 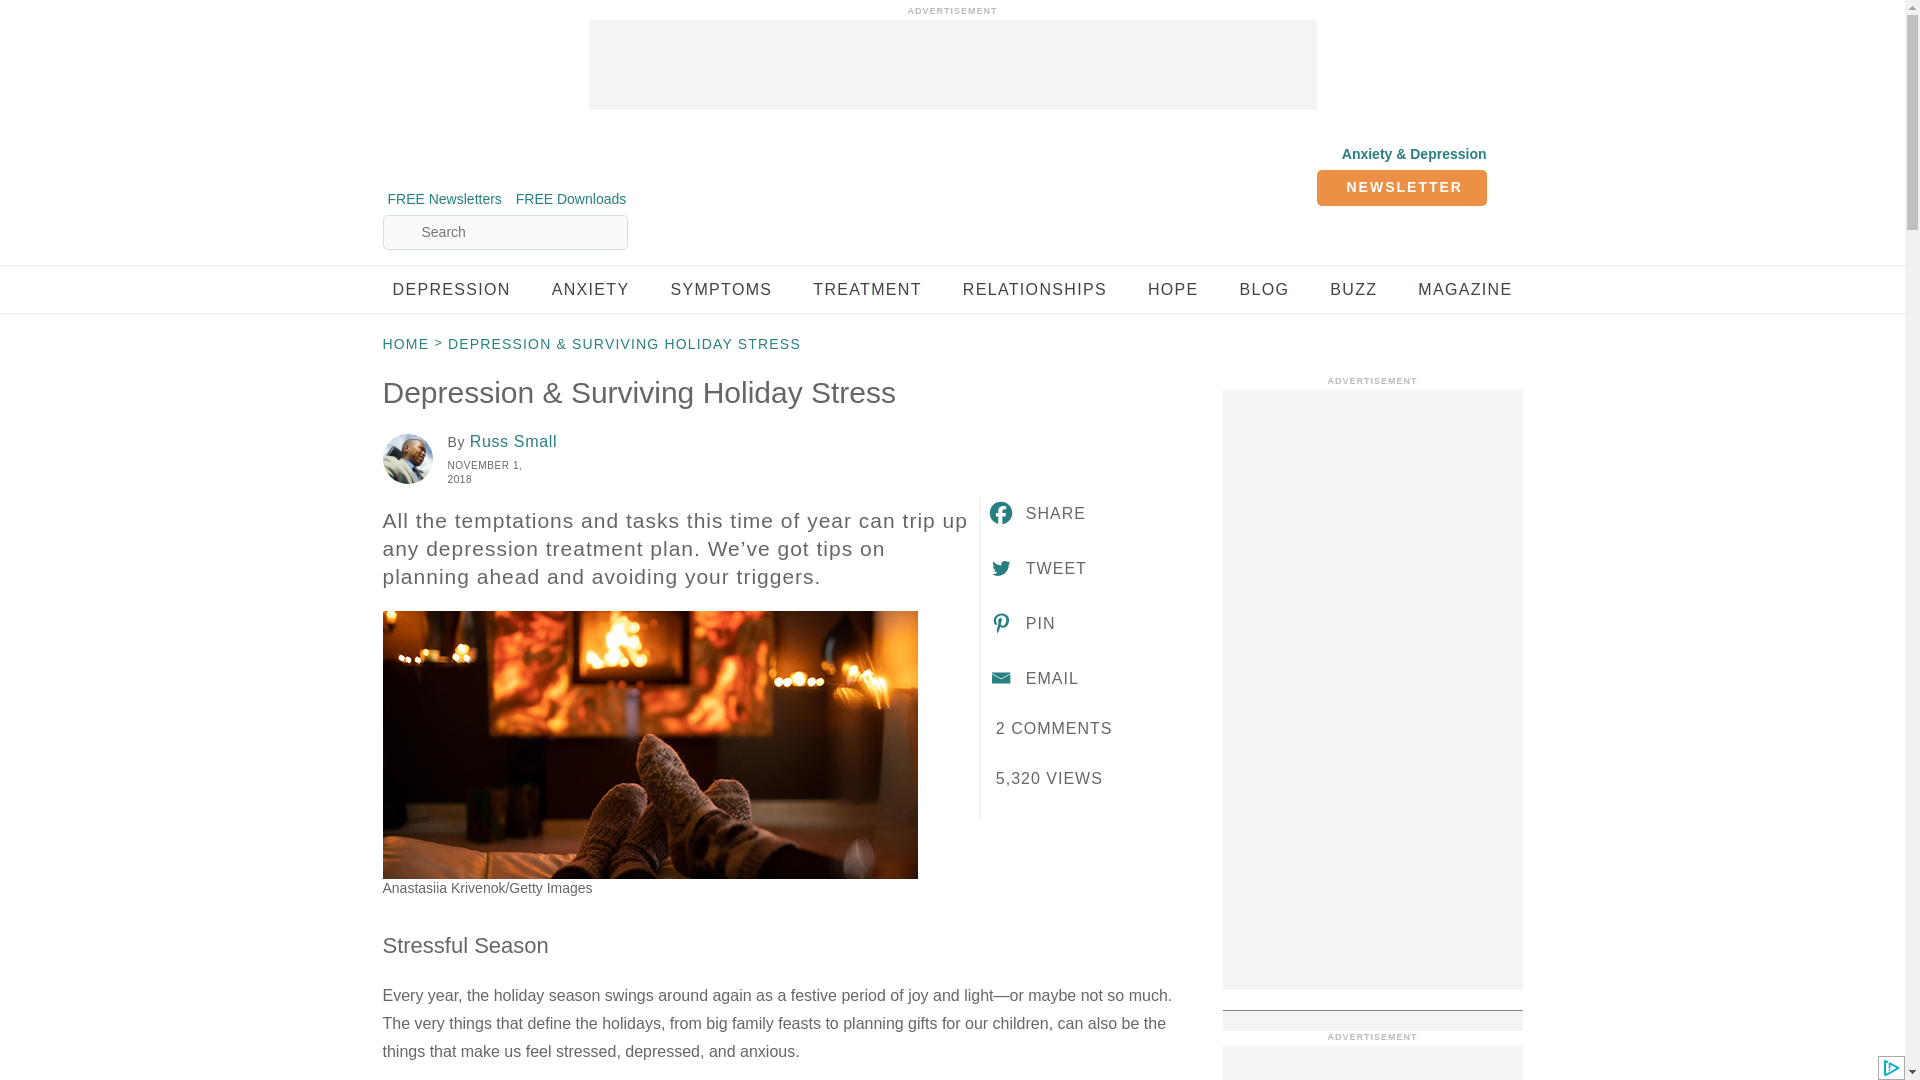 I want to click on ANXIETY, so click(x=590, y=289).